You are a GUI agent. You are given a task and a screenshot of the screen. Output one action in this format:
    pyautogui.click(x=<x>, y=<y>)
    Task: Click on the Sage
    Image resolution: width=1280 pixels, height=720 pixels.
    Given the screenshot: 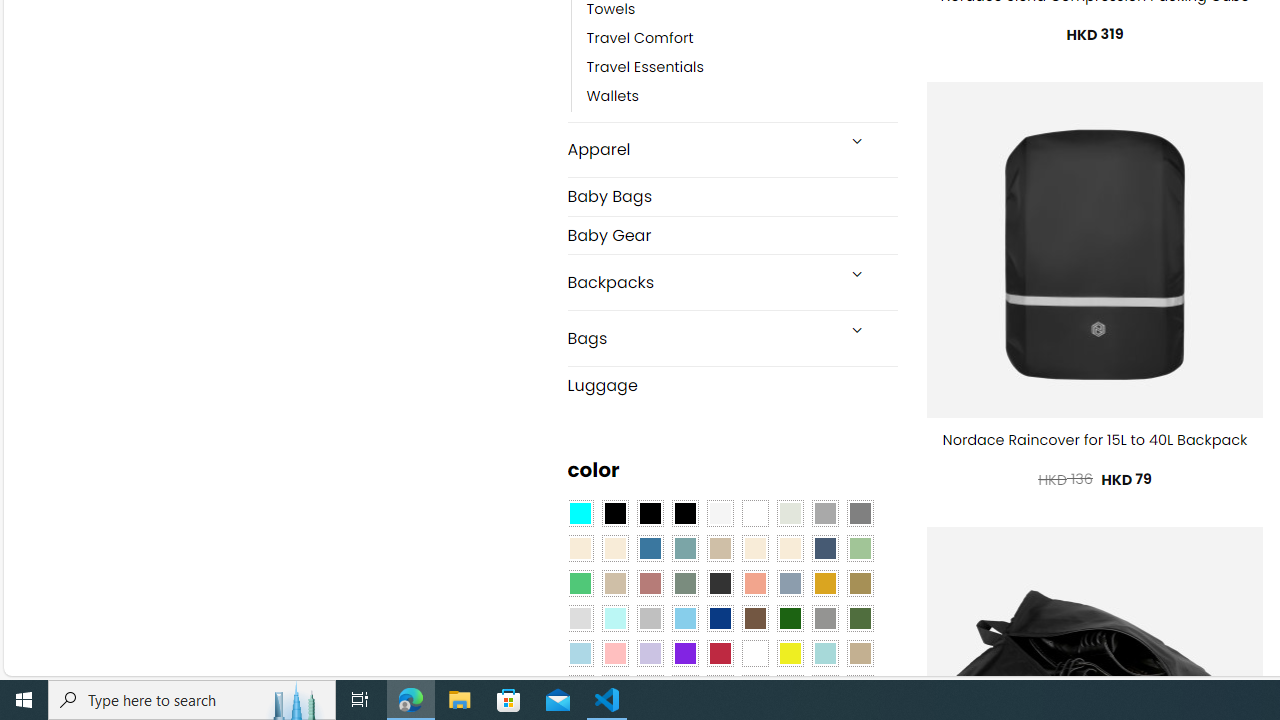 What is the action you would take?
    pyautogui.click(x=684, y=583)
    